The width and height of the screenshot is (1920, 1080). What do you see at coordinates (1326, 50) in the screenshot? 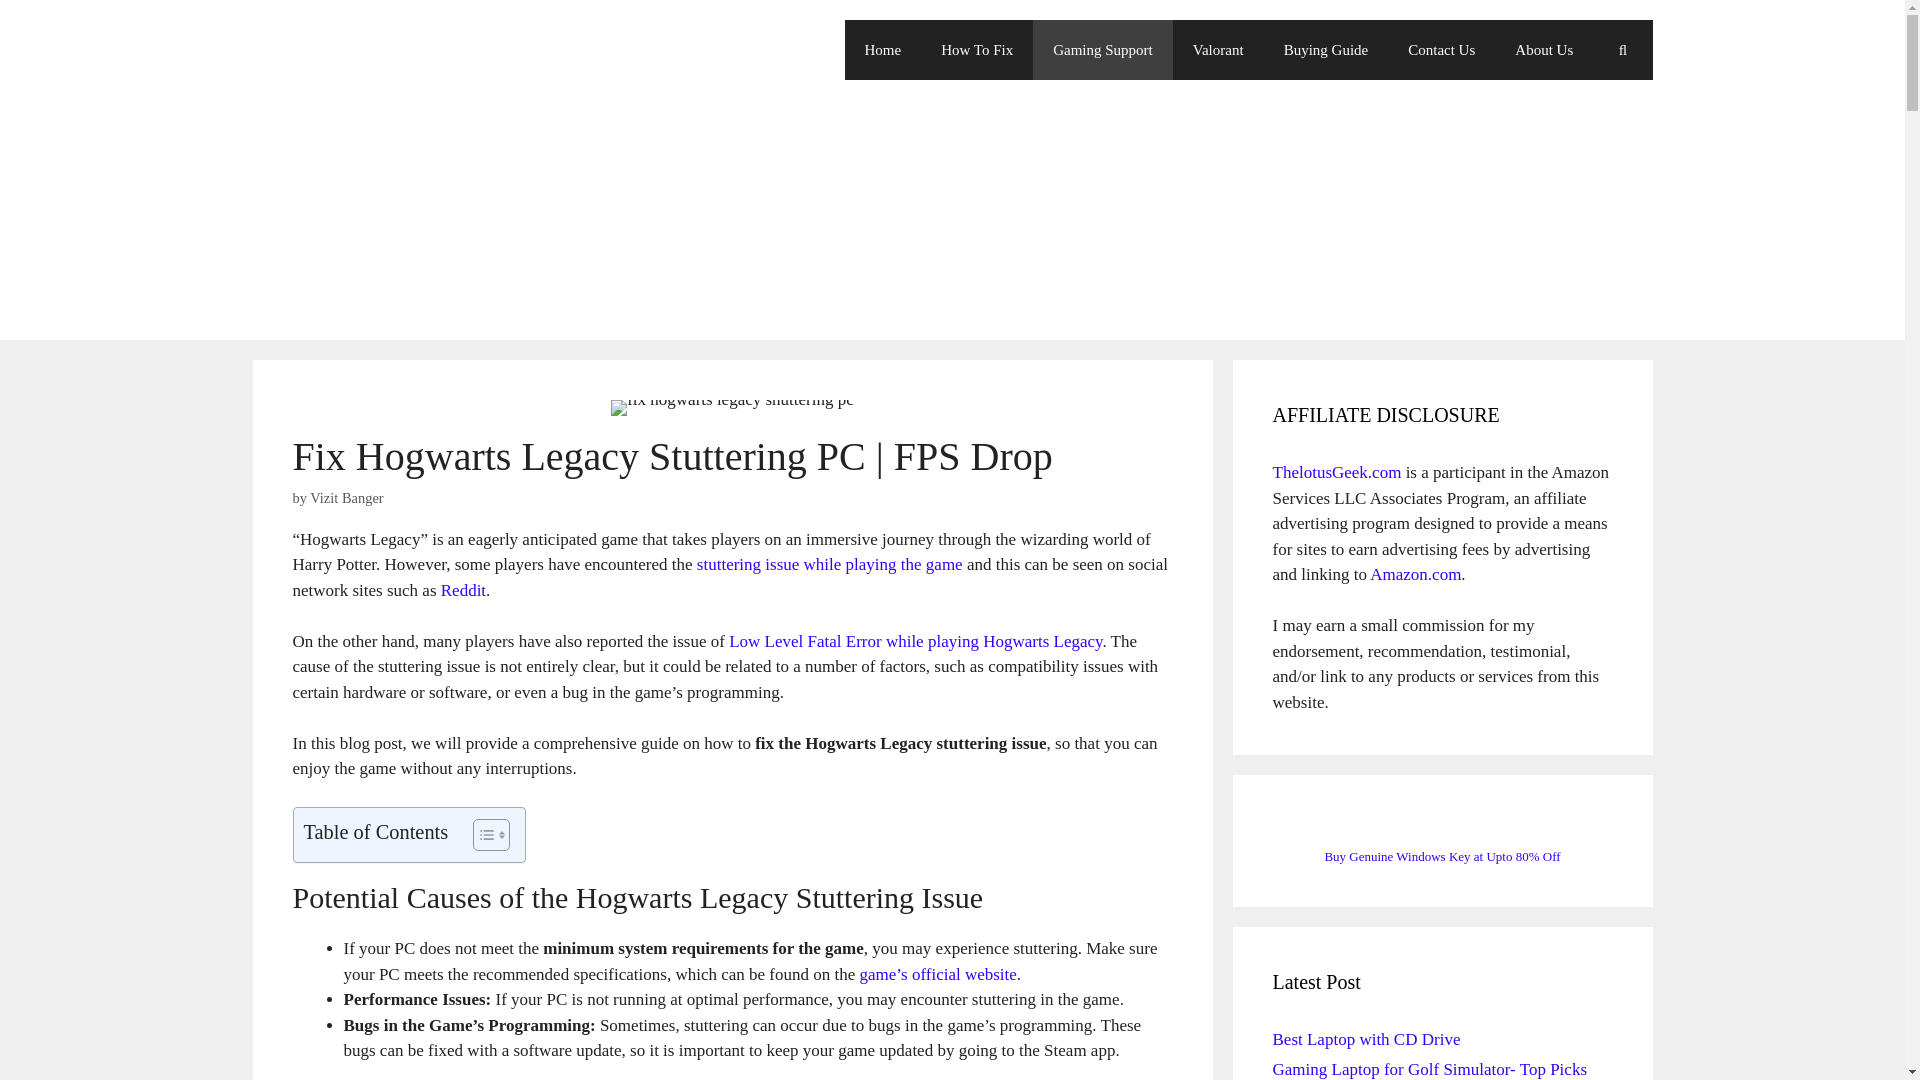
I see `Buying Guide` at bounding box center [1326, 50].